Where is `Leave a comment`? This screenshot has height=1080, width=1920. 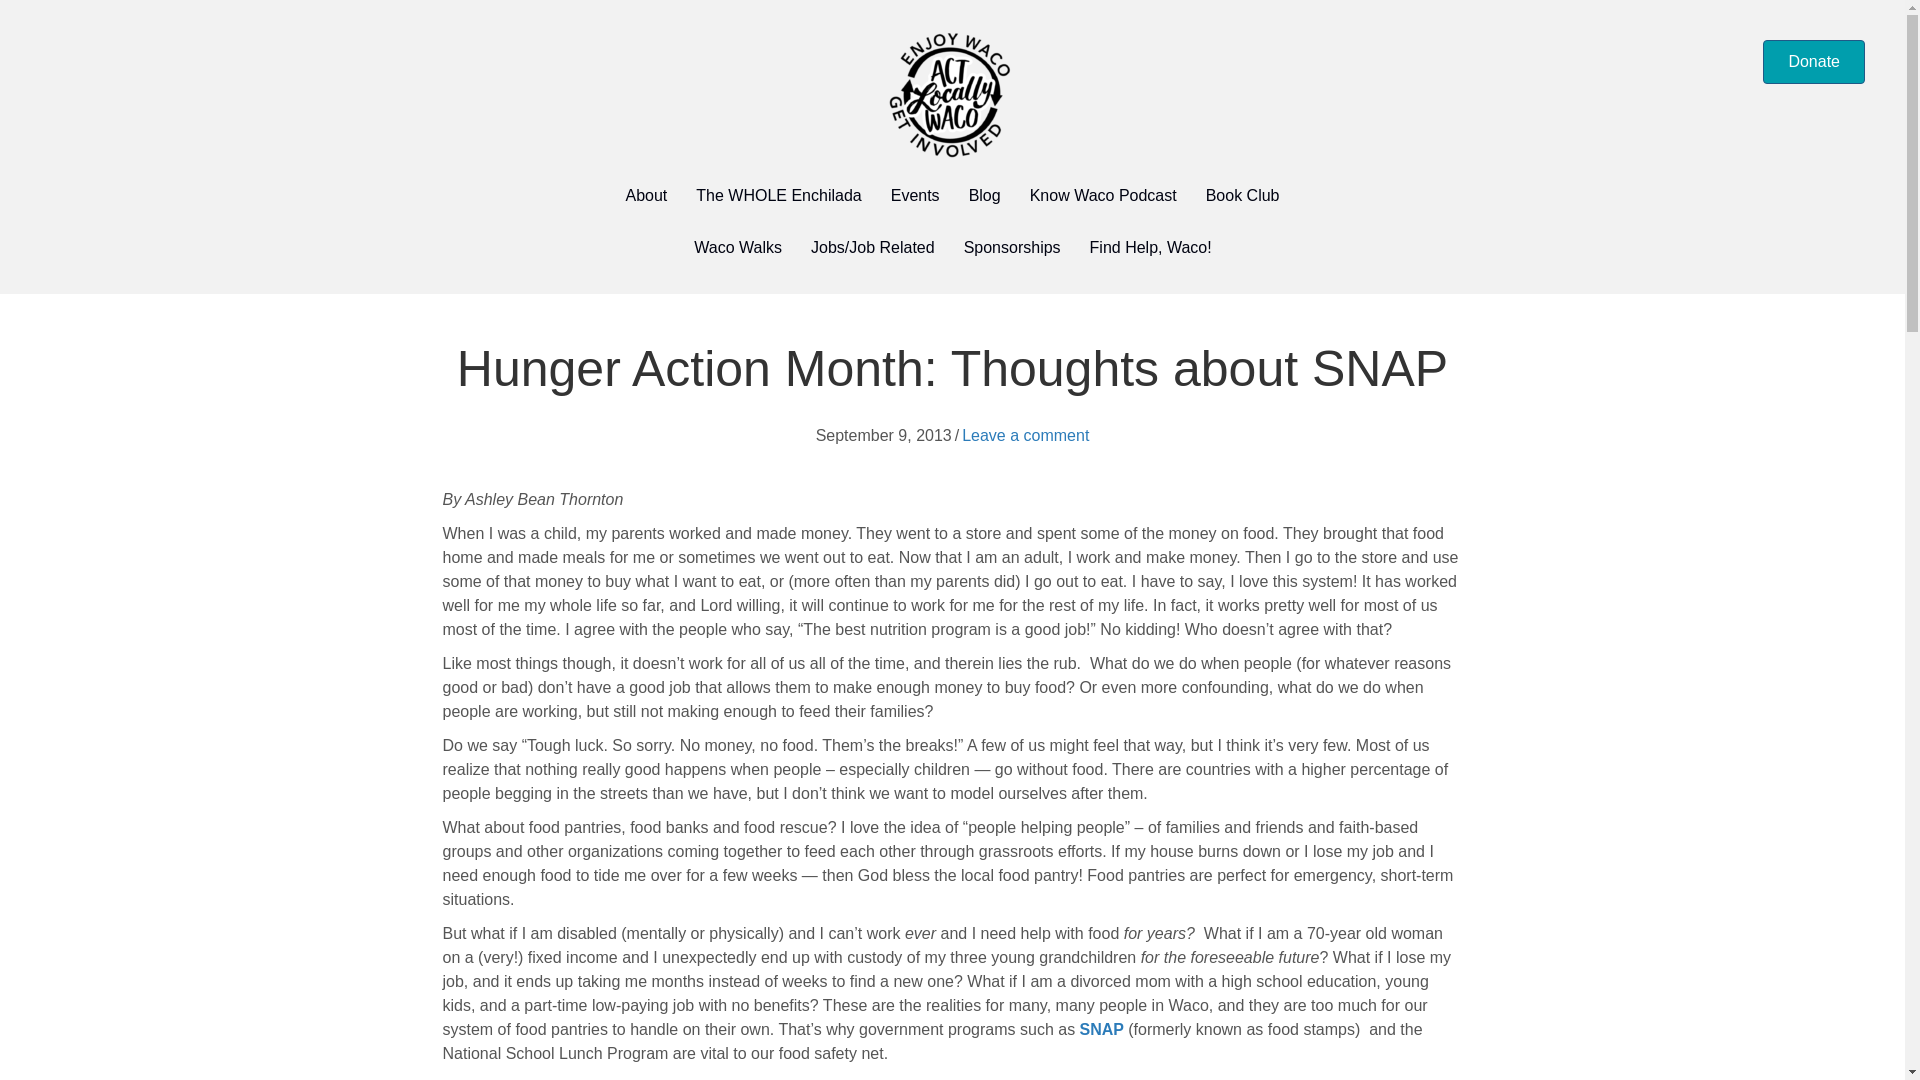
Leave a comment is located at coordinates (1024, 434).